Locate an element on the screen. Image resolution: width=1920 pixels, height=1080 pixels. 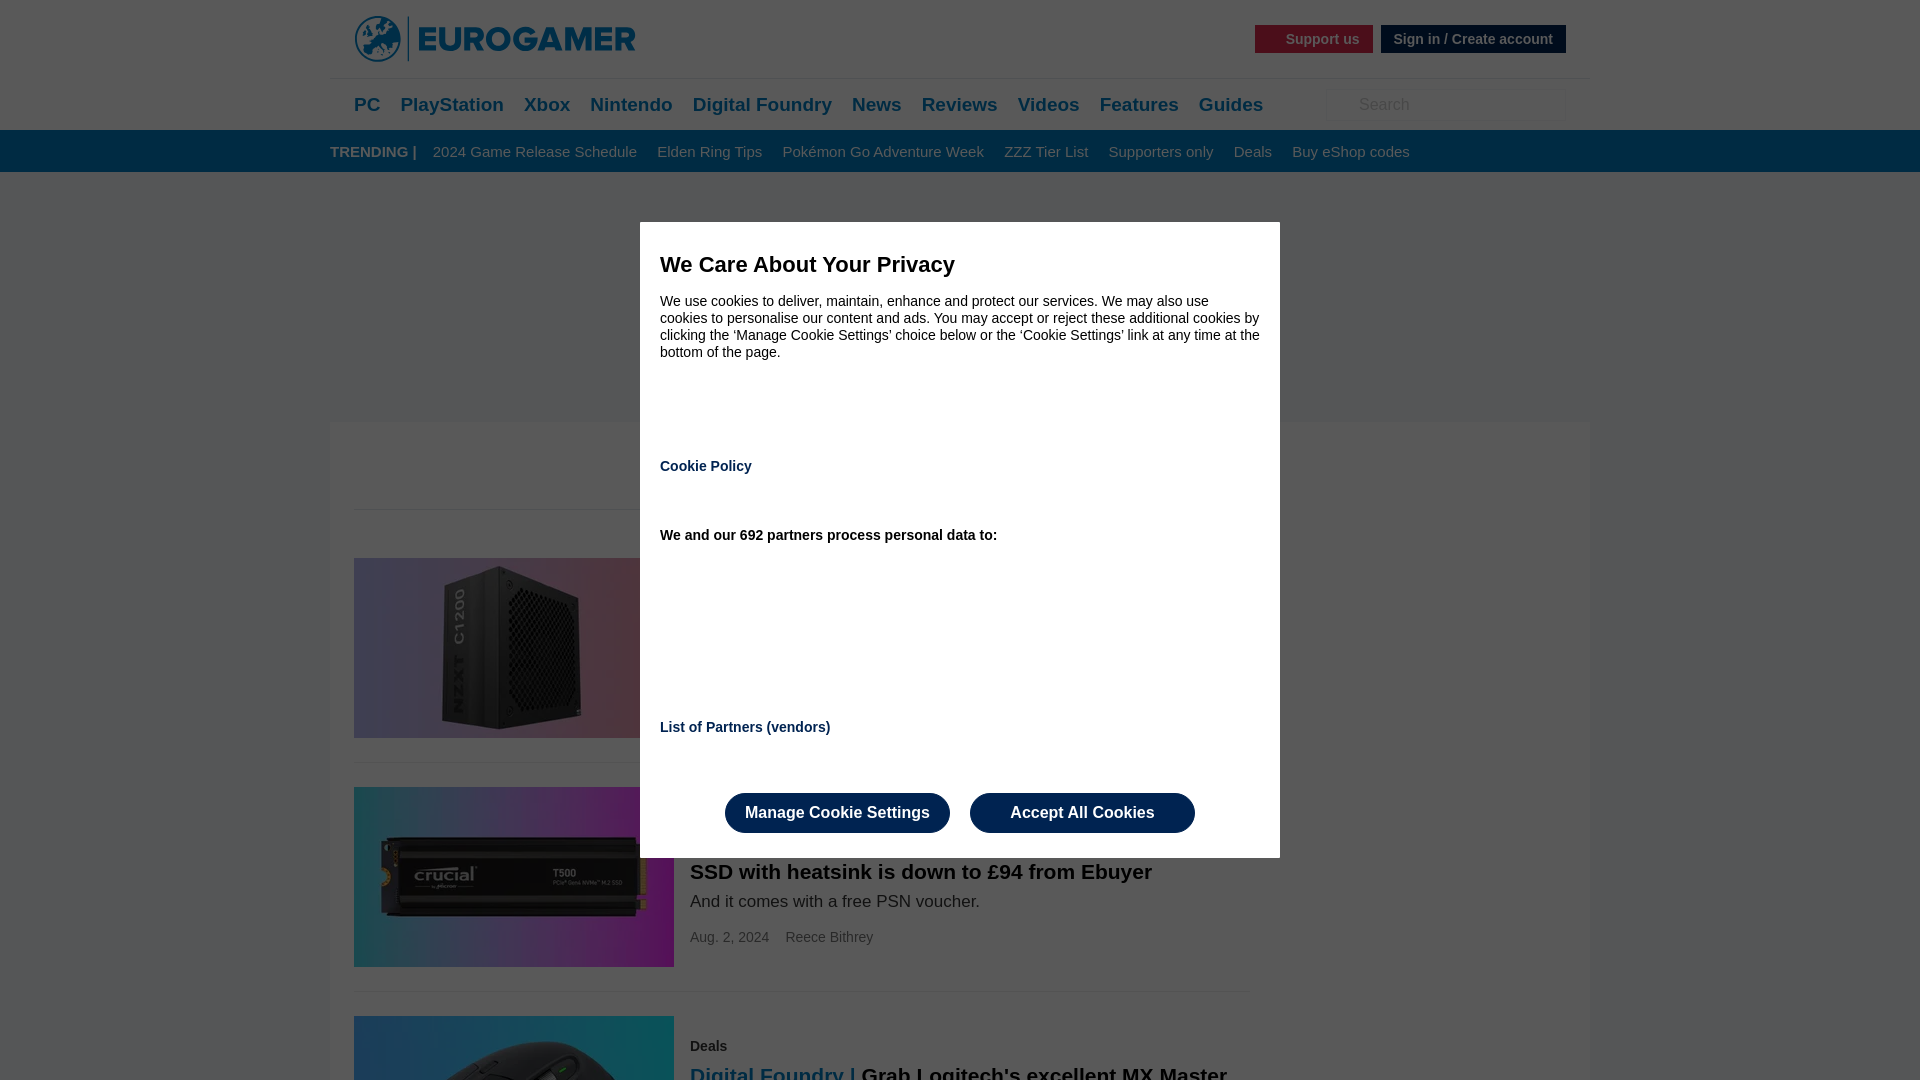
Nintendo is located at coordinates (630, 104).